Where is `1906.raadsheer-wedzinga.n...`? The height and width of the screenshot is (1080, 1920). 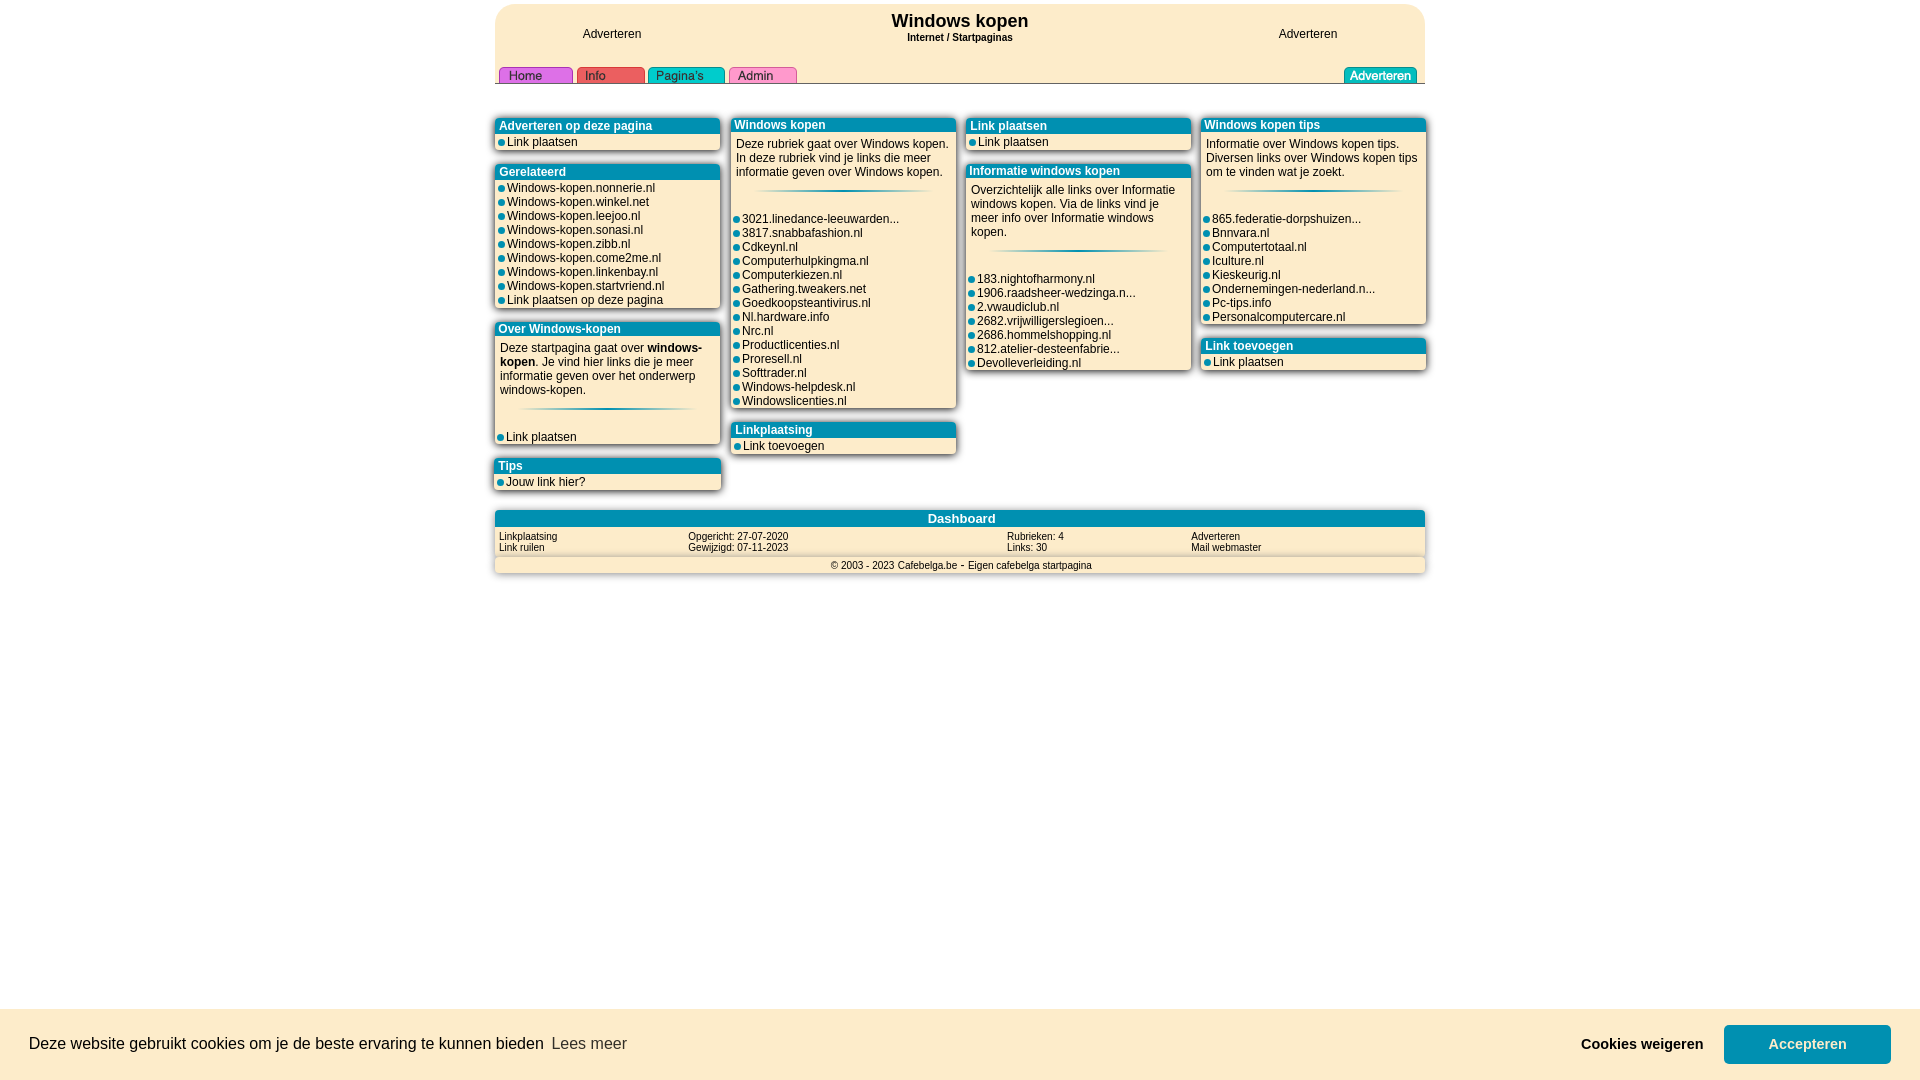
1906.raadsheer-wedzinga.n... is located at coordinates (1056, 293).